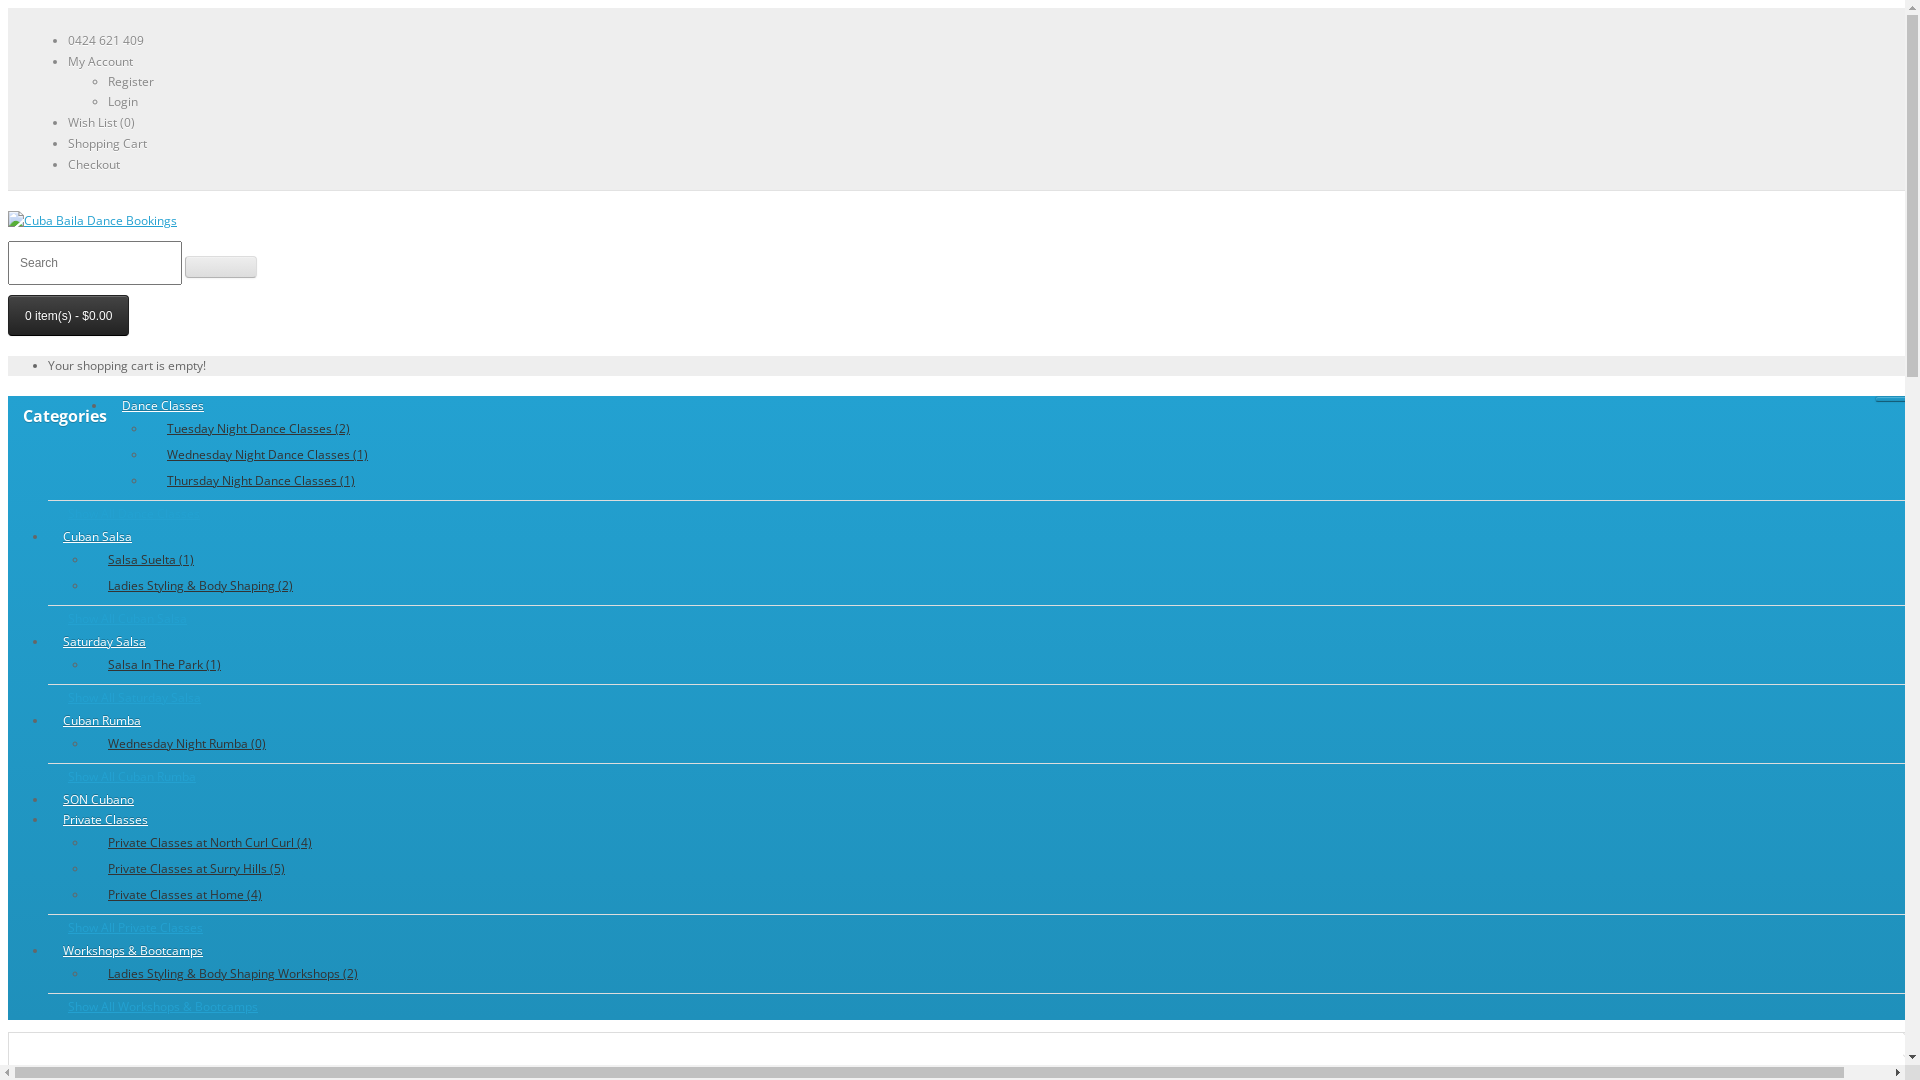  I want to click on Register, so click(131, 82).